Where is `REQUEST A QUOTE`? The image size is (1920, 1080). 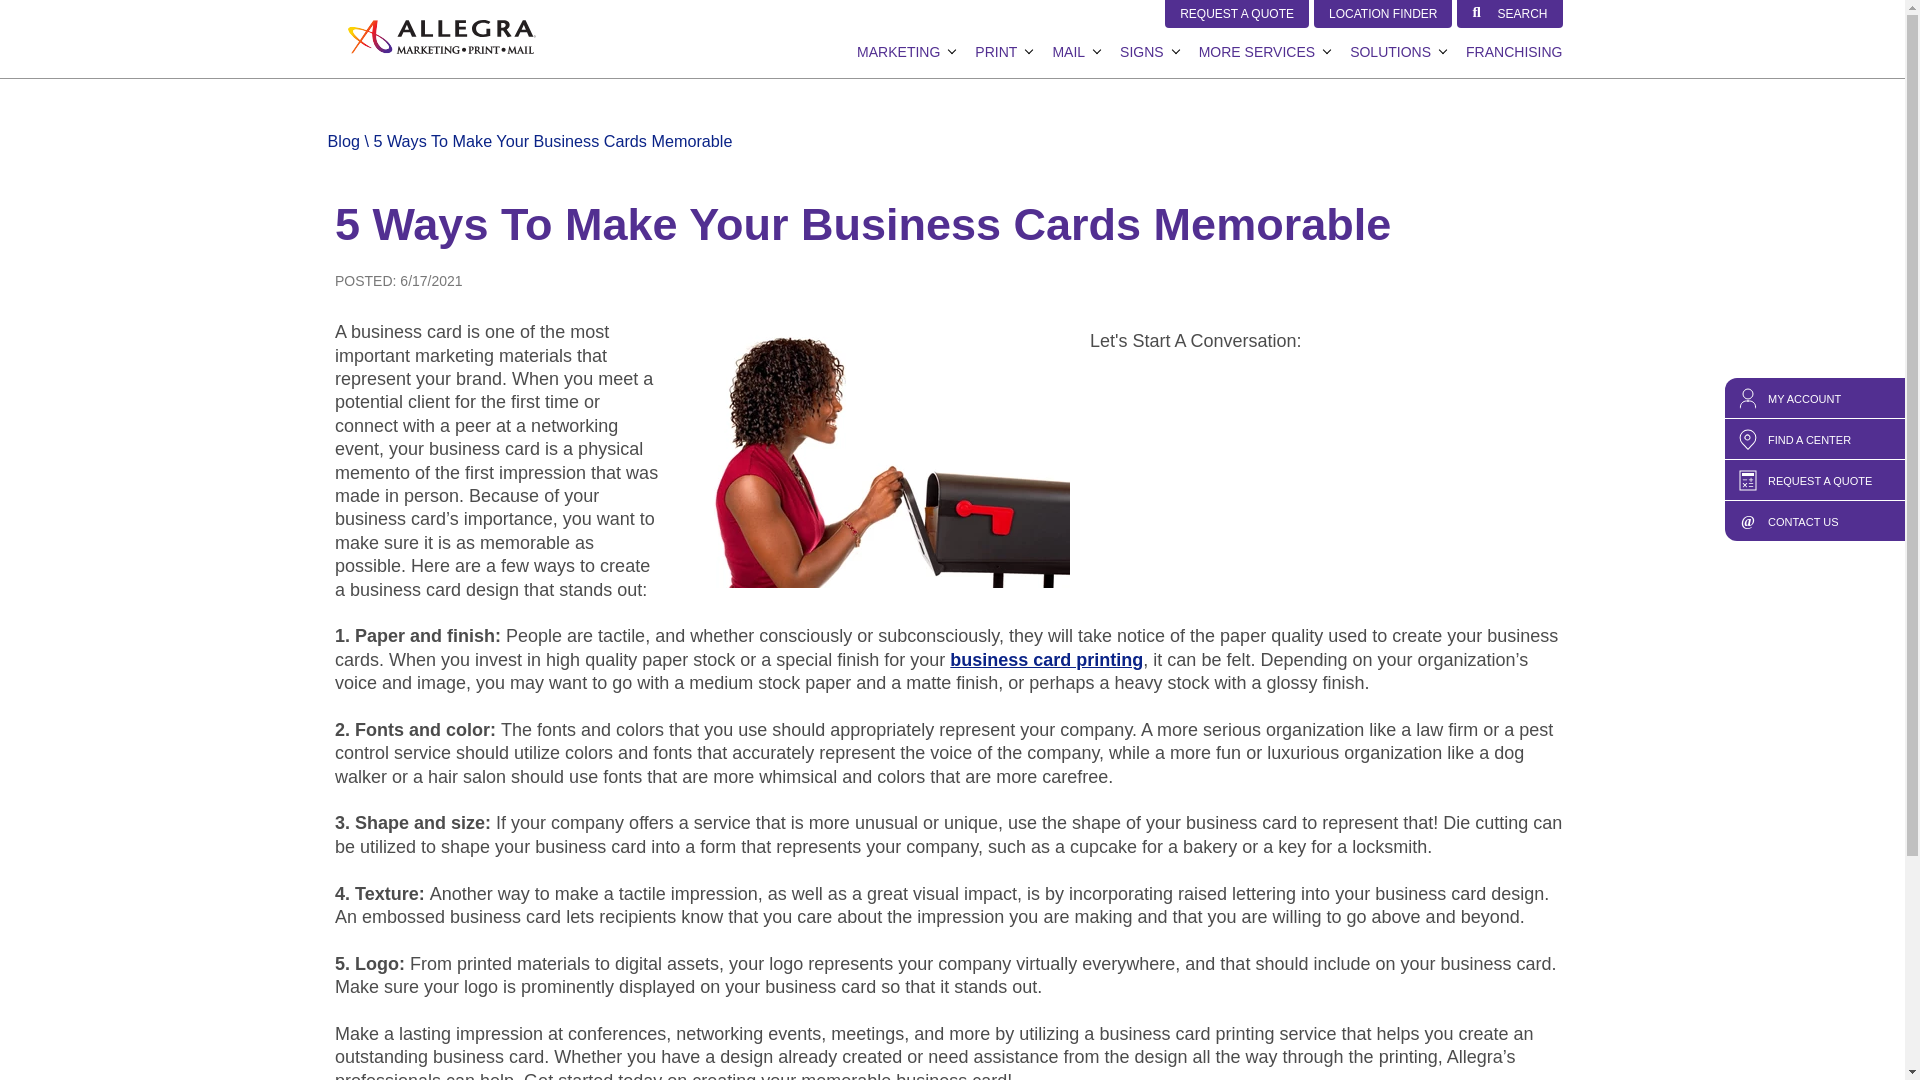 REQUEST A QUOTE is located at coordinates (1237, 14).